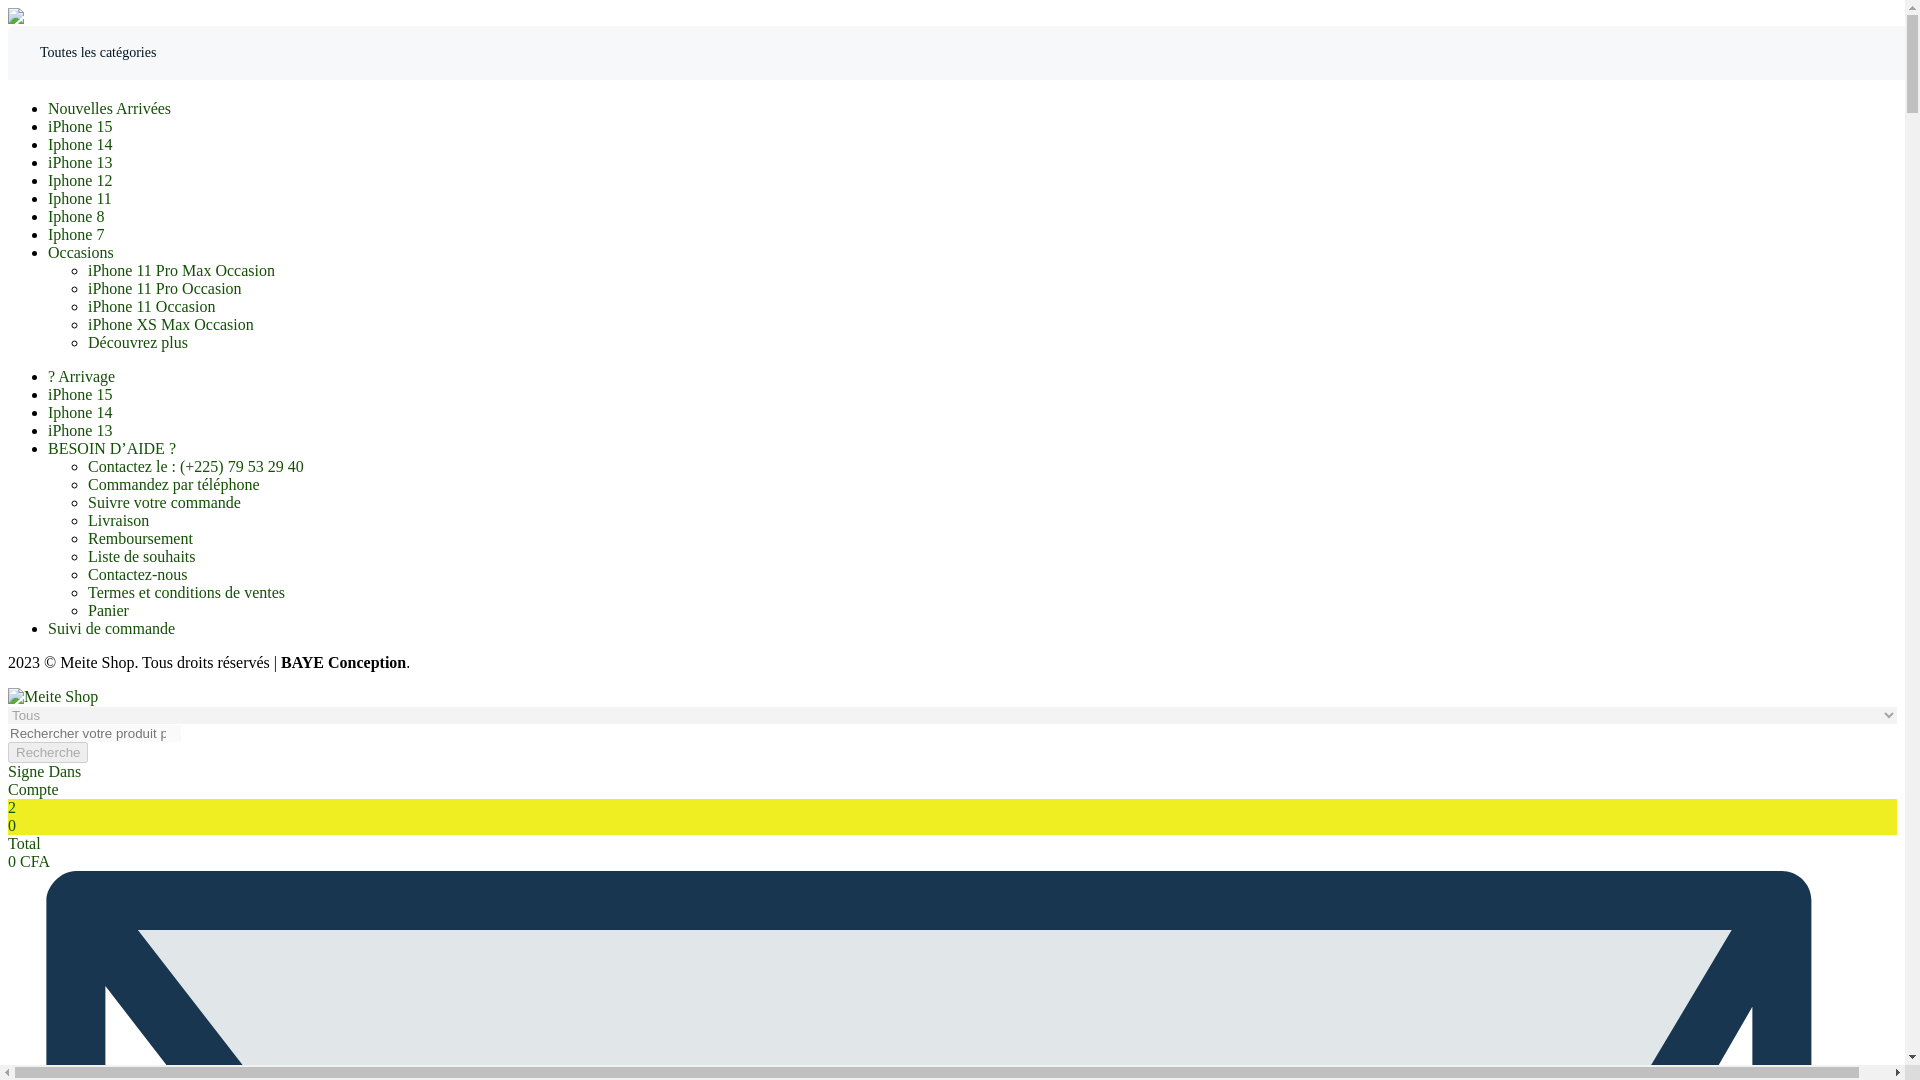 This screenshot has width=1920, height=1080. What do you see at coordinates (80, 430) in the screenshot?
I see `iPhone 13` at bounding box center [80, 430].